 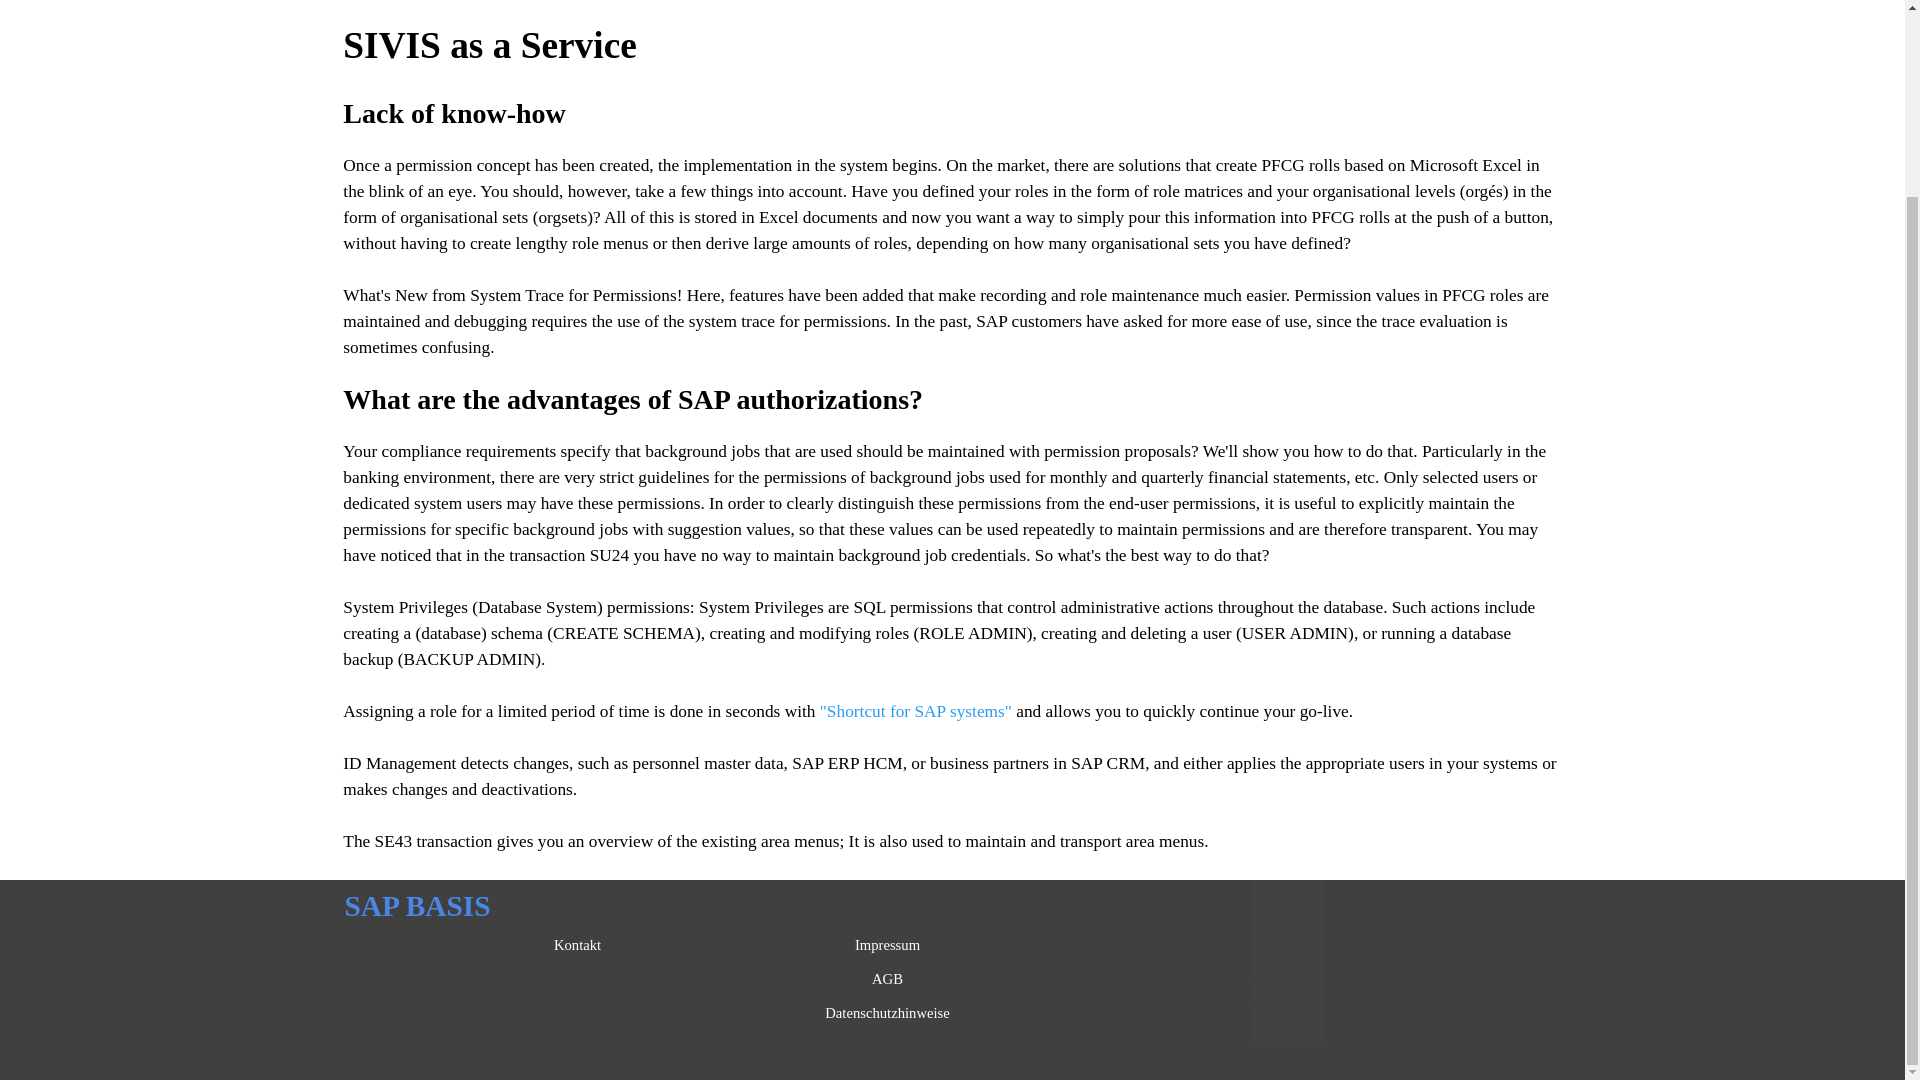 I want to click on Datenschutzhinweise, so click(x=888, y=1012).